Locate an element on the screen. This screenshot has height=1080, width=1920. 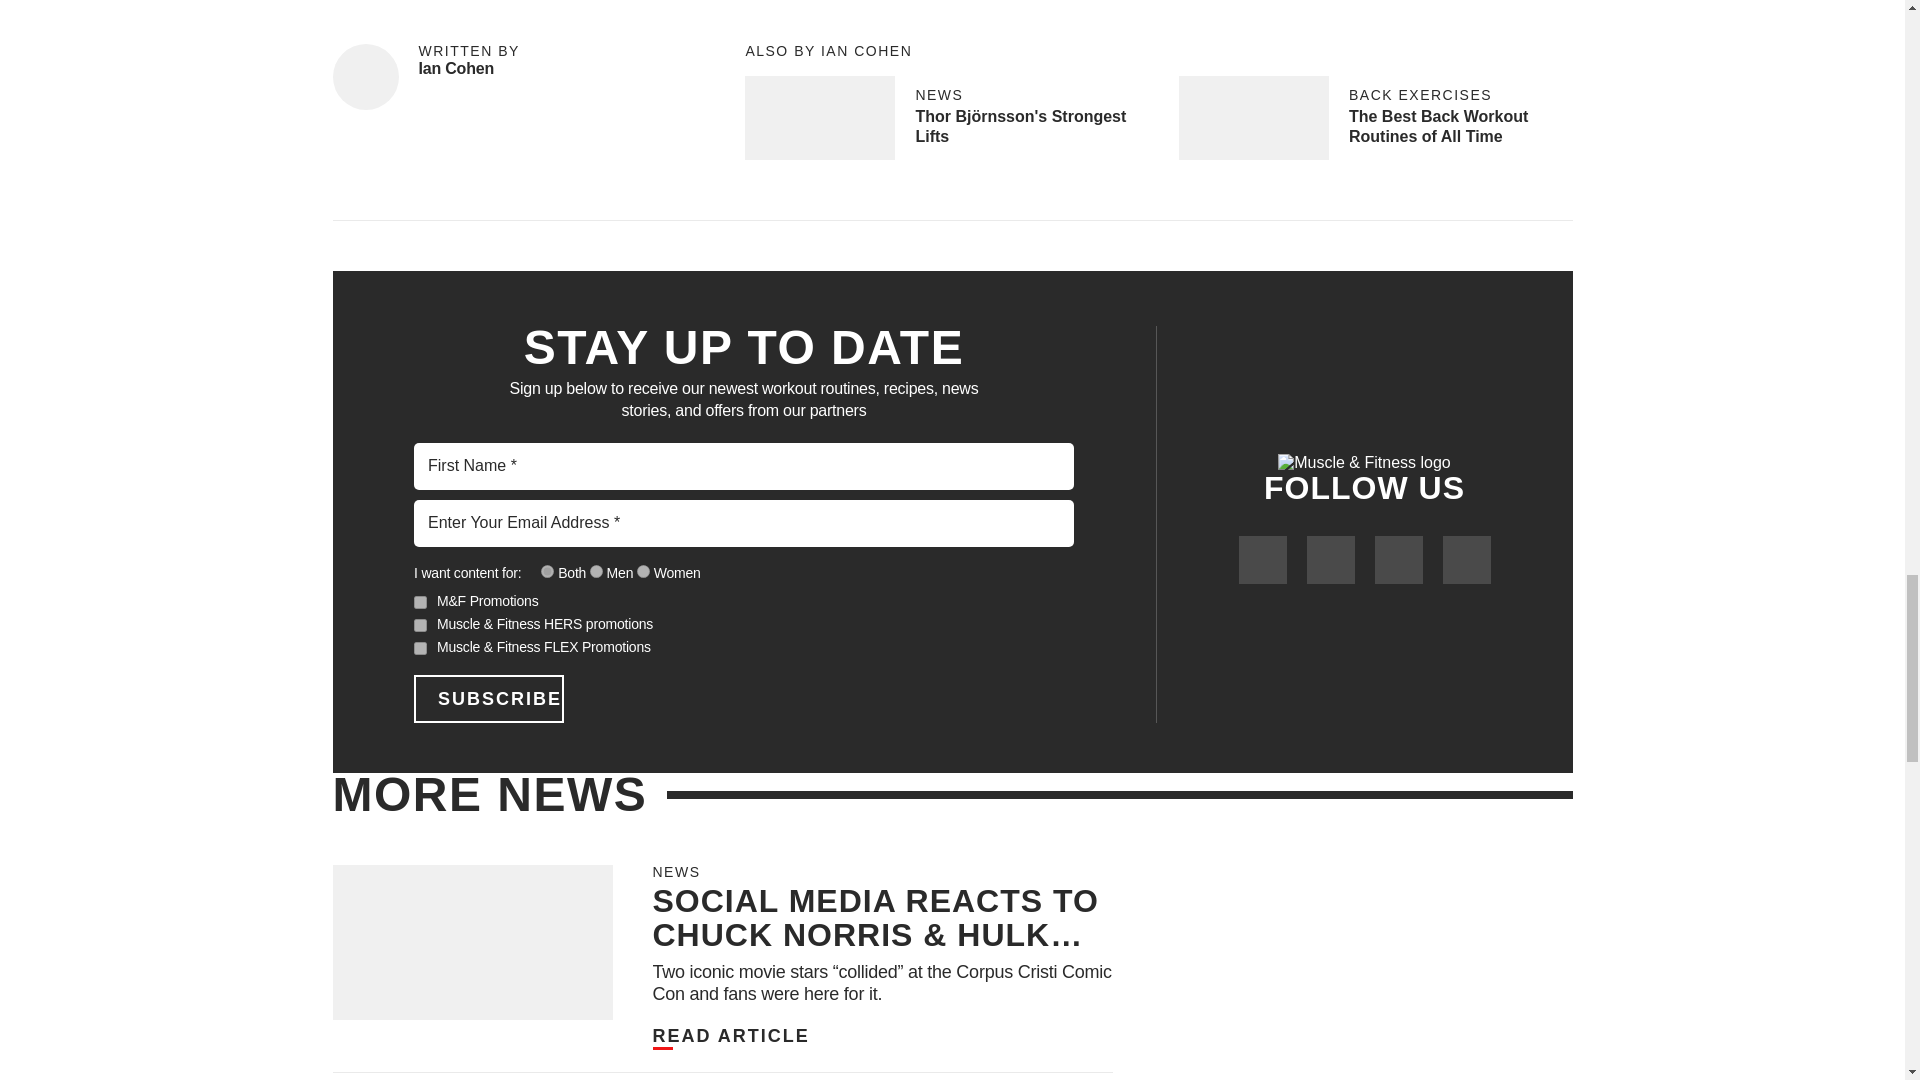
755 is located at coordinates (548, 570).